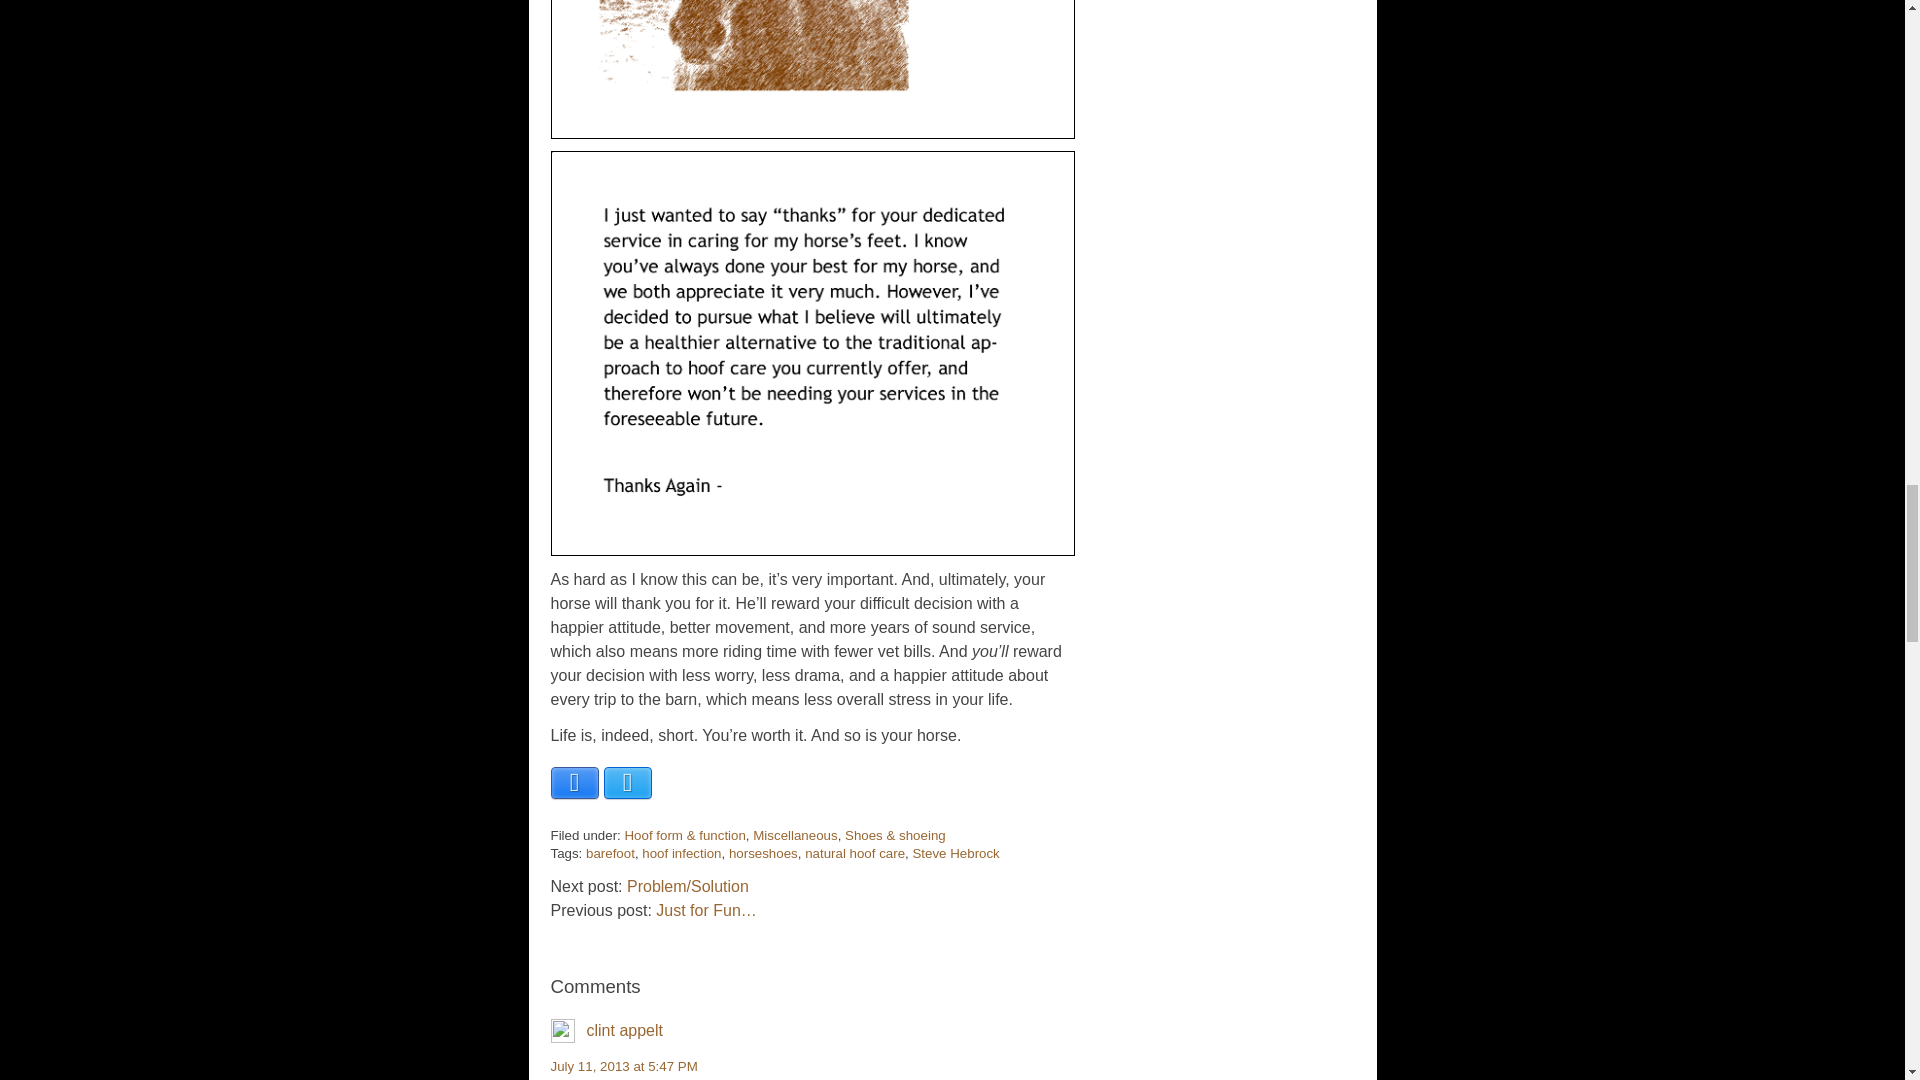 The width and height of the screenshot is (1920, 1080). Describe the element at coordinates (955, 852) in the screenshot. I see `Steve Hebrock` at that location.